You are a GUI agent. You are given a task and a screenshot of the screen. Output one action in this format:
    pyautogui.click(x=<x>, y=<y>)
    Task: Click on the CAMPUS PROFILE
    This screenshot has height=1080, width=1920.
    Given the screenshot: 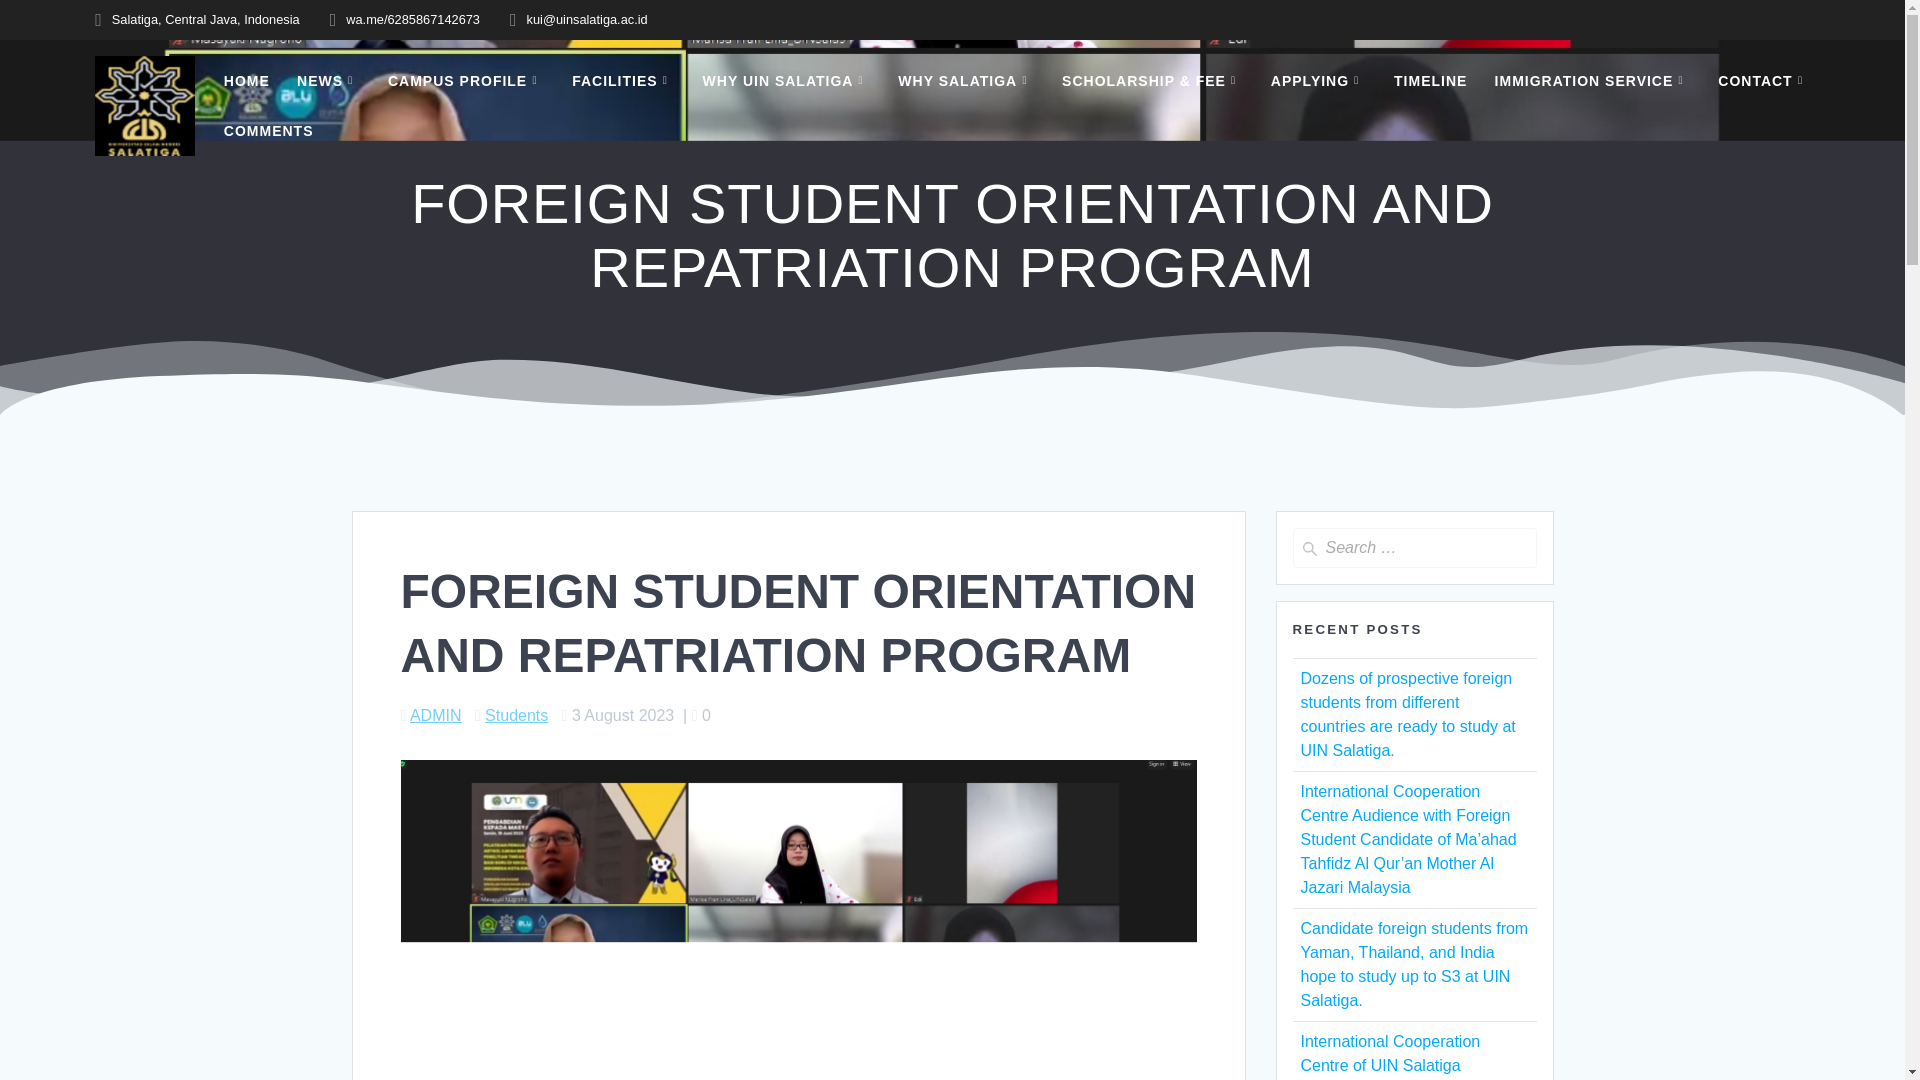 What is the action you would take?
    pyautogui.click(x=466, y=80)
    